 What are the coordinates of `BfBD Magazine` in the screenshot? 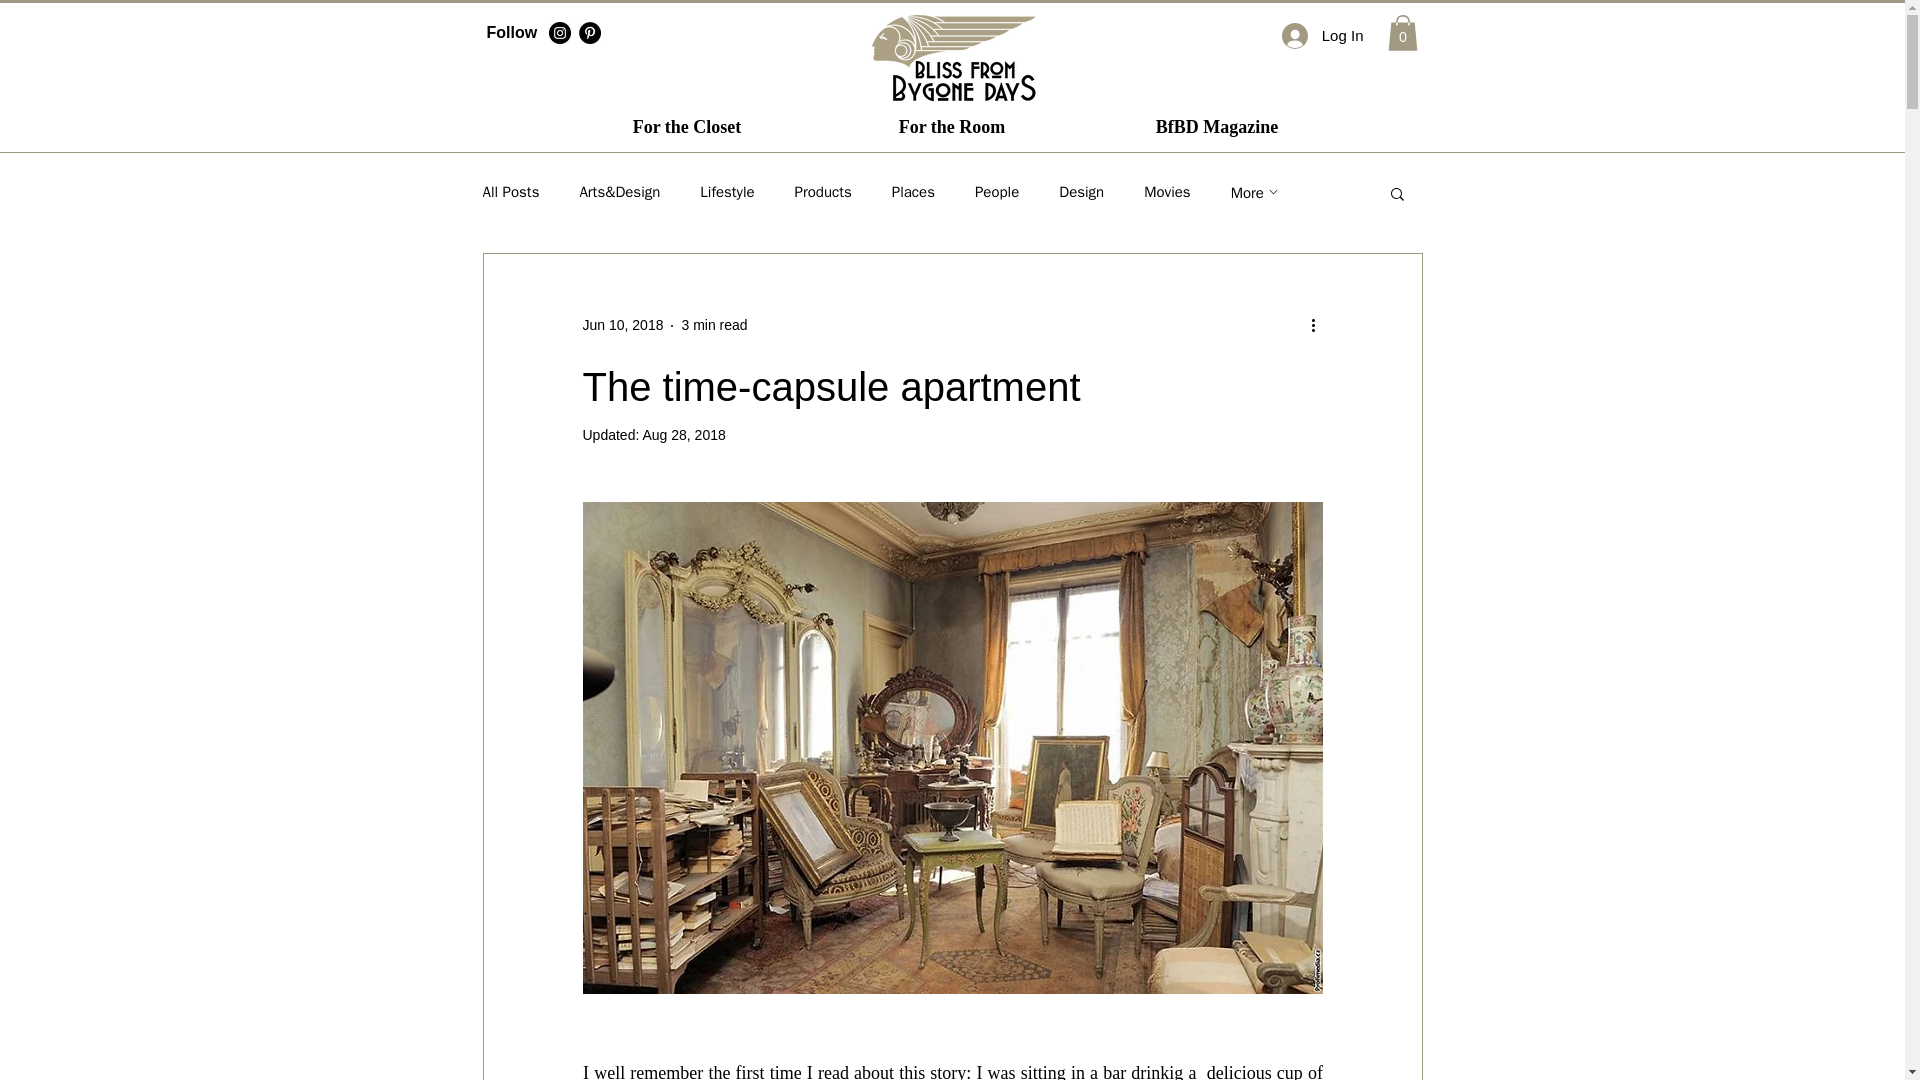 It's located at (1216, 127).